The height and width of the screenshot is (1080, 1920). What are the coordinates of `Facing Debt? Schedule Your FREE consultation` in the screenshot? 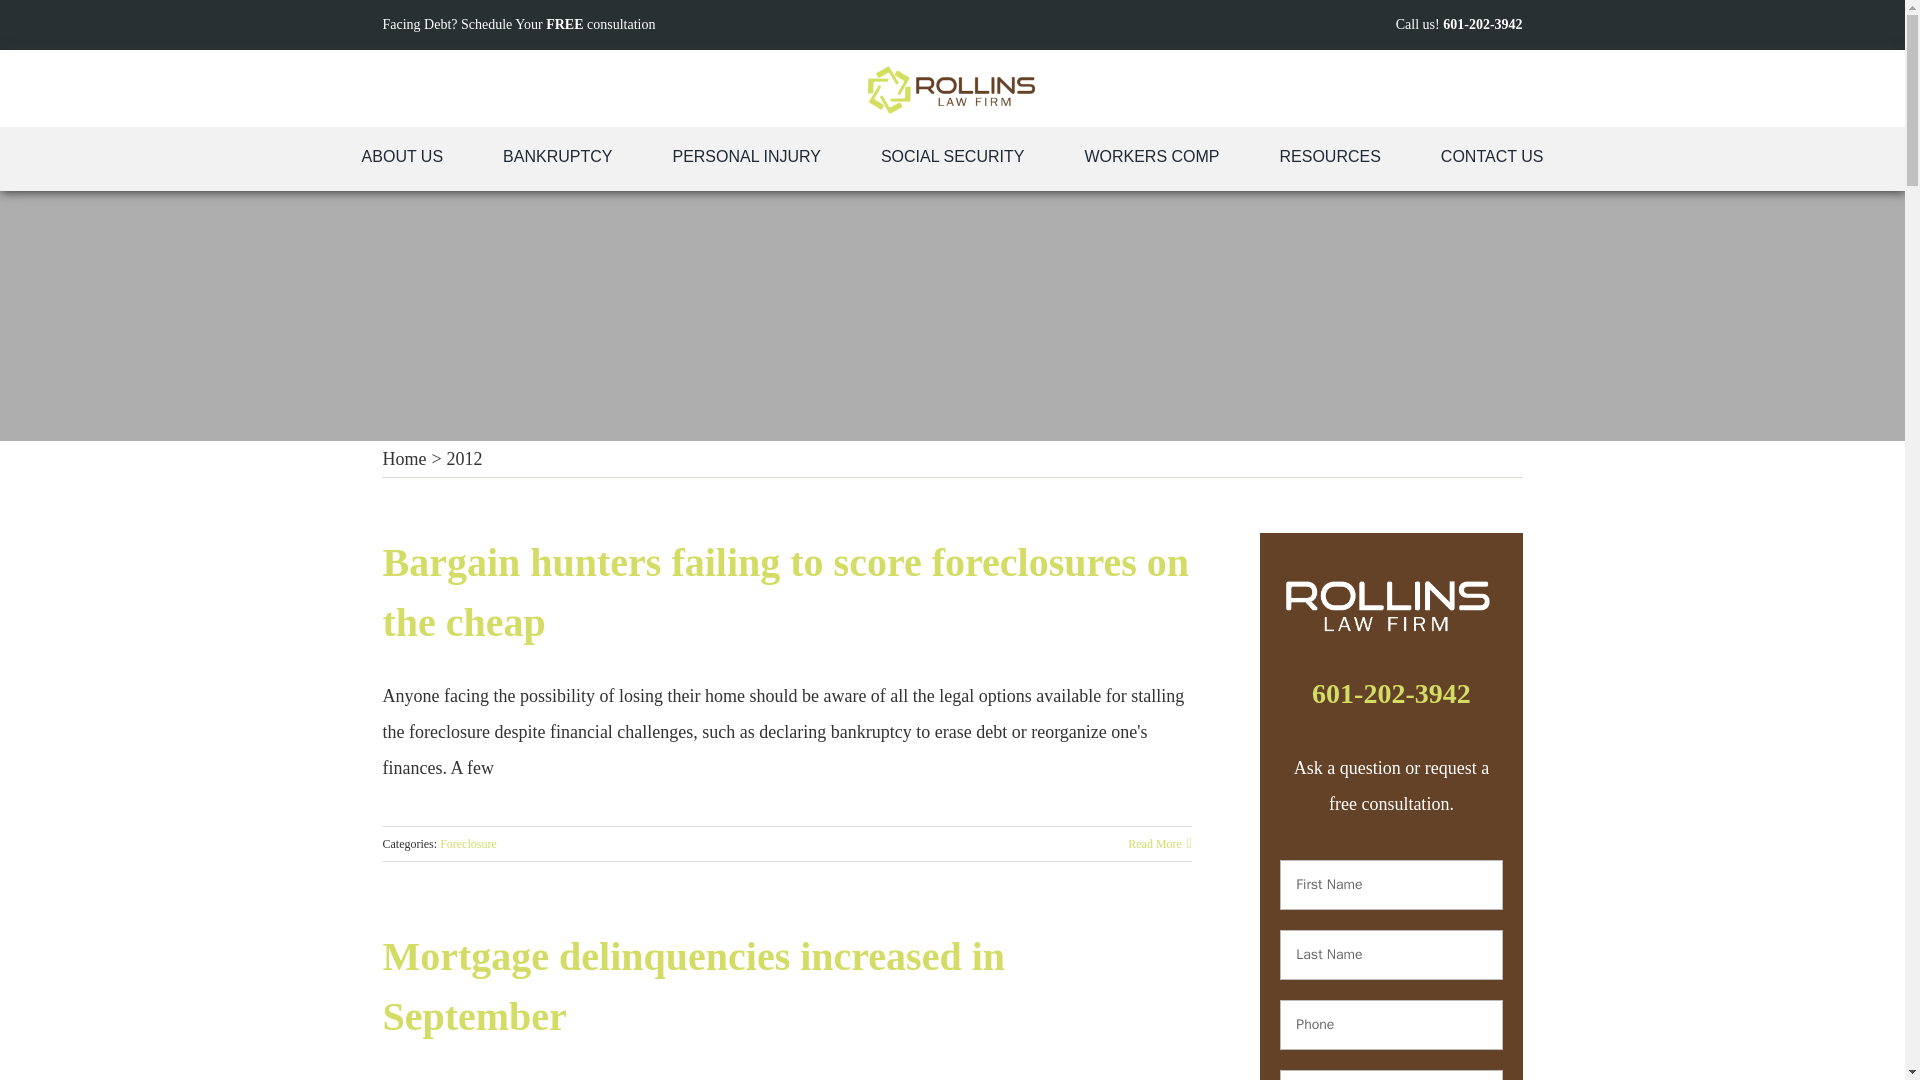 It's located at (518, 24).